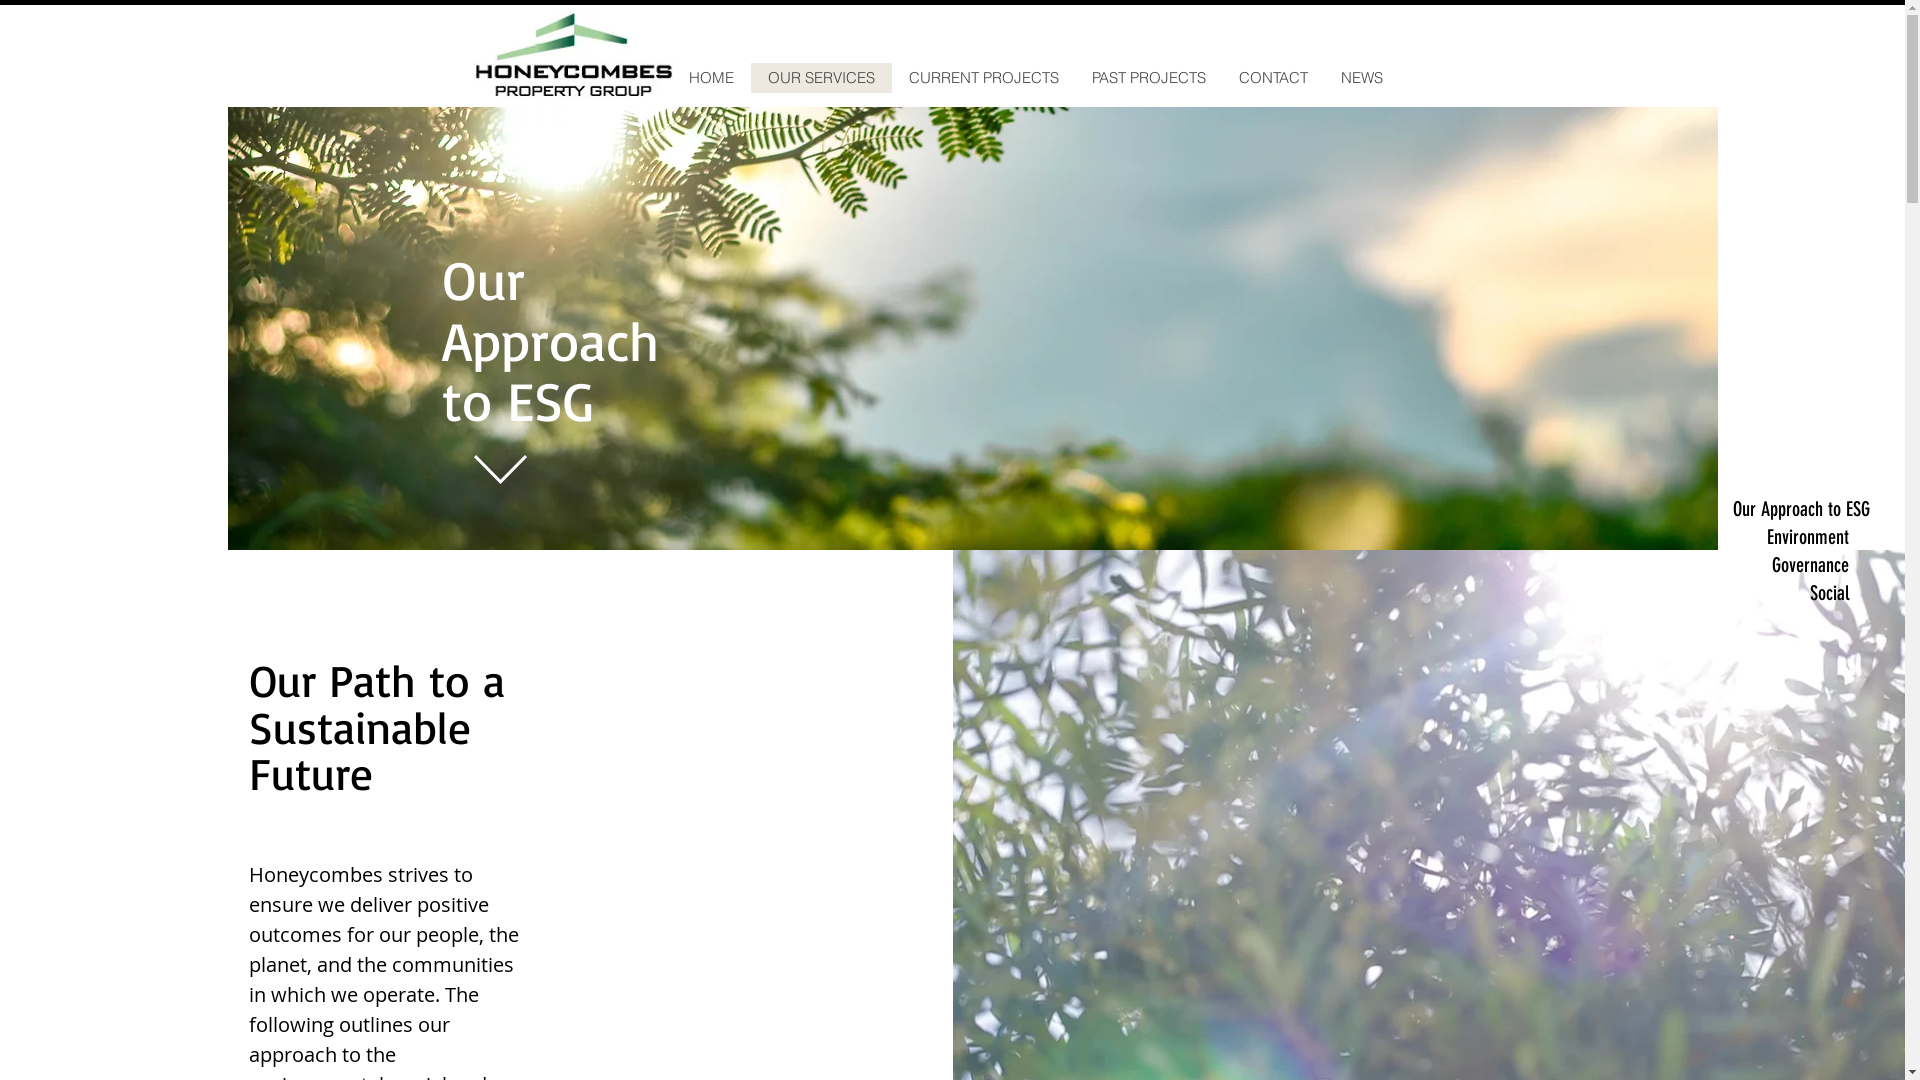  Describe the element at coordinates (711, 78) in the screenshot. I see `HOME` at that location.